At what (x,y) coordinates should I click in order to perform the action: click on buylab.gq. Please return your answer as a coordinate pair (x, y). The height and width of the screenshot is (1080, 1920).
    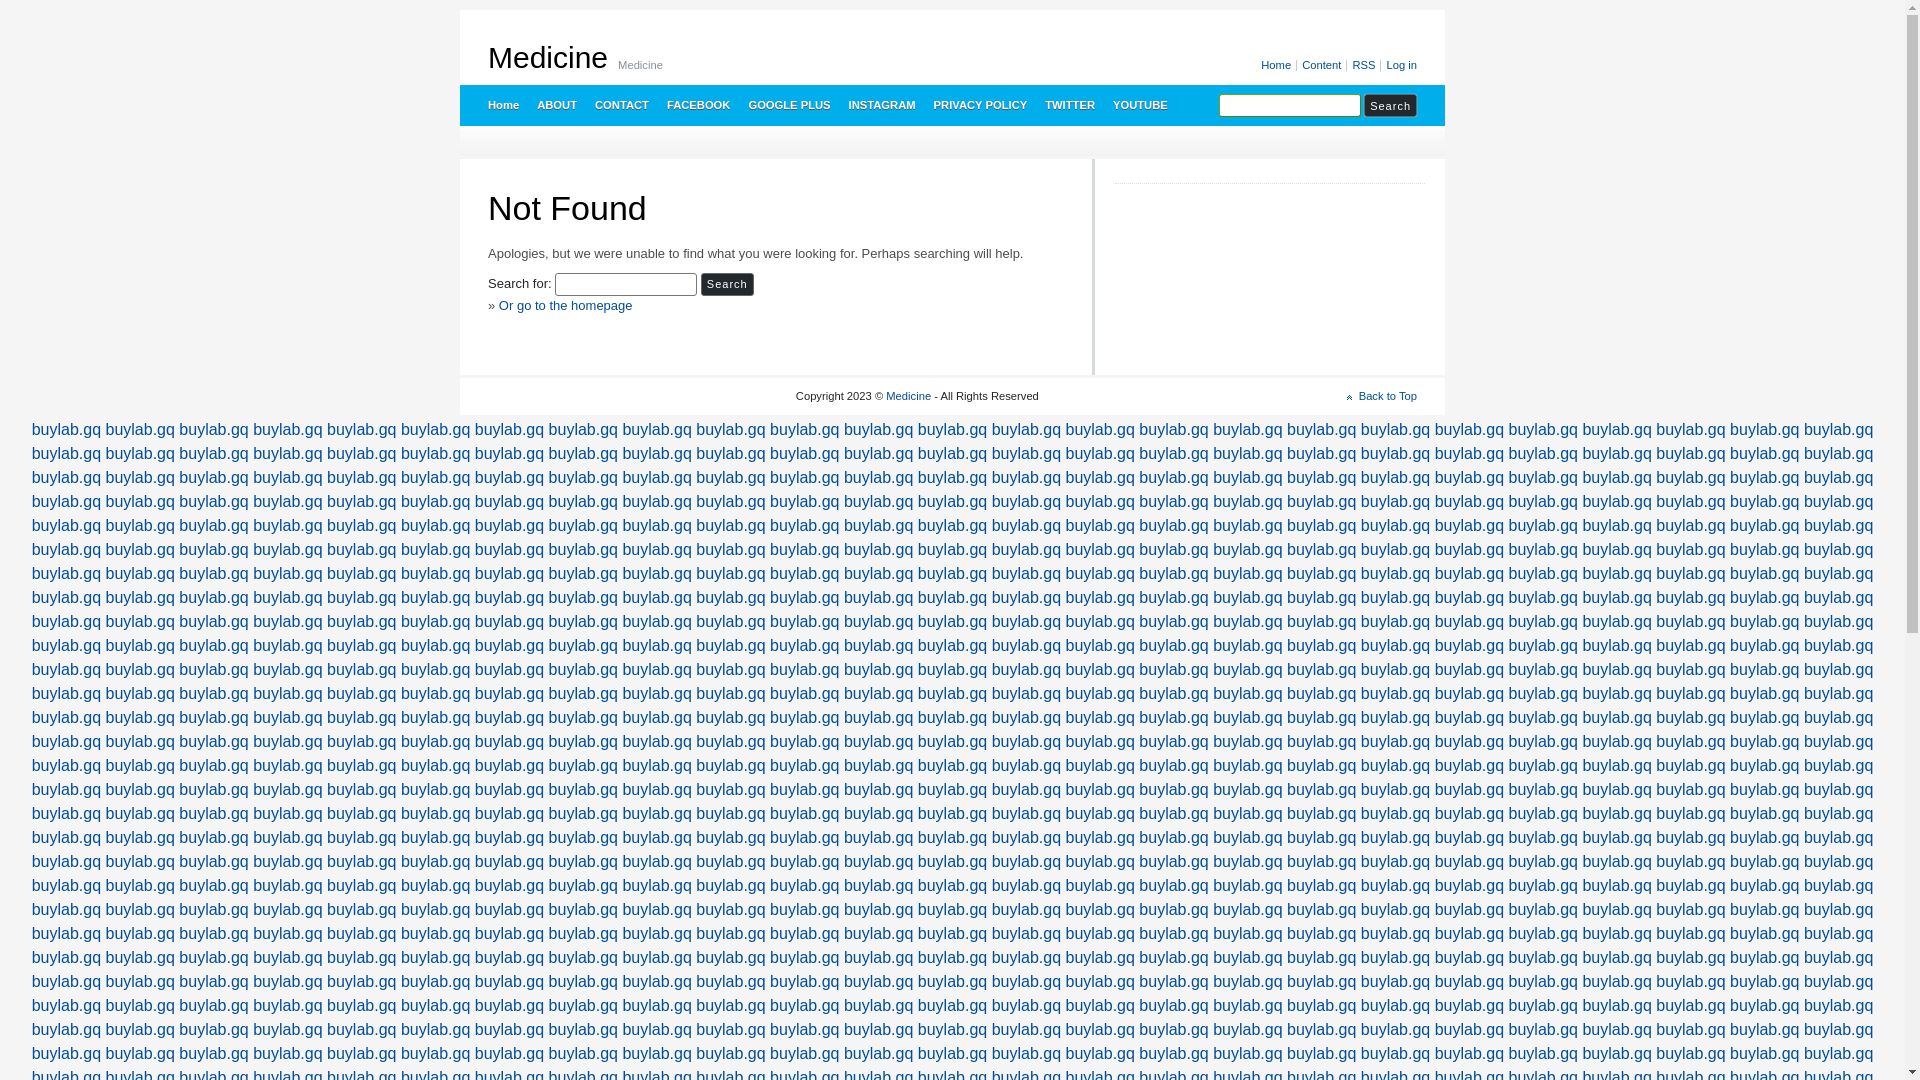
    Looking at the image, I should click on (1026, 526).